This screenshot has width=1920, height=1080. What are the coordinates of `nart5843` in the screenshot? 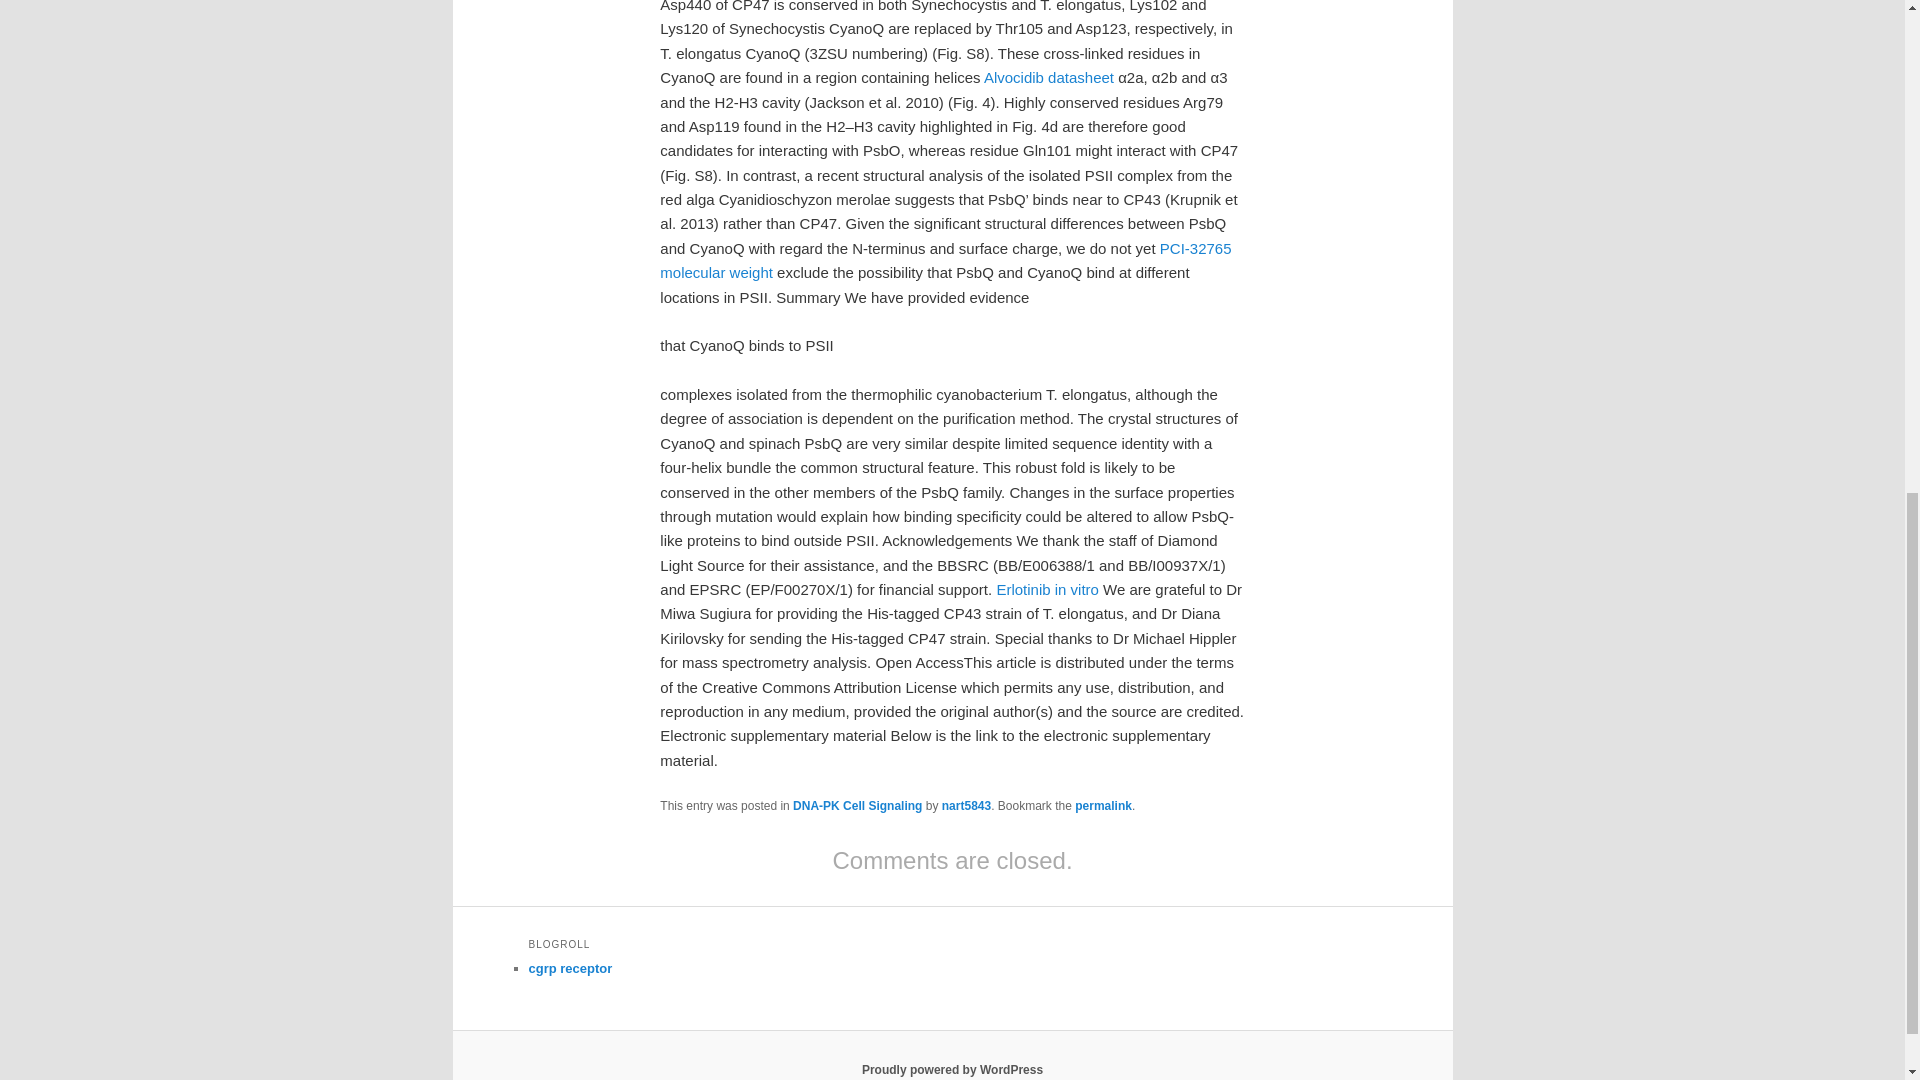 It's located at (966, 806).